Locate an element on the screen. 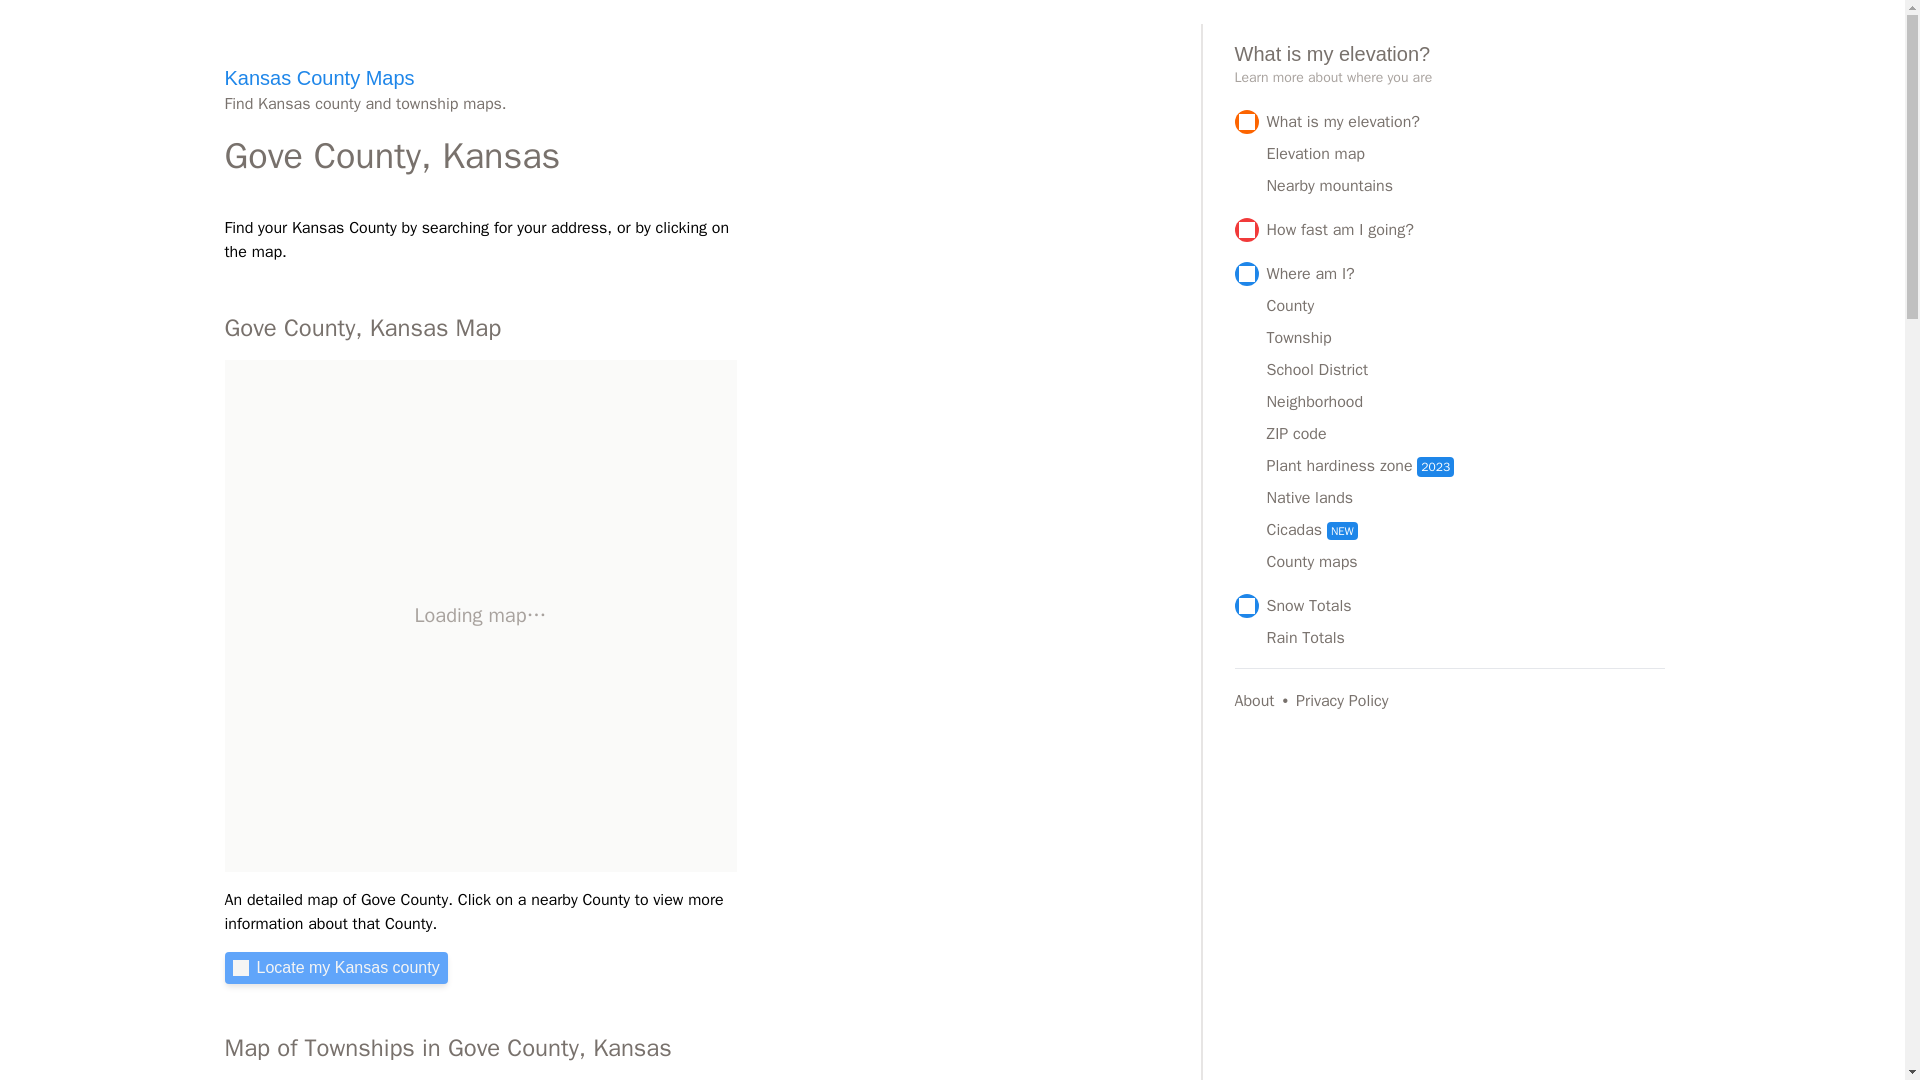  What is my elevation? is located at coordinates (1449, 122).